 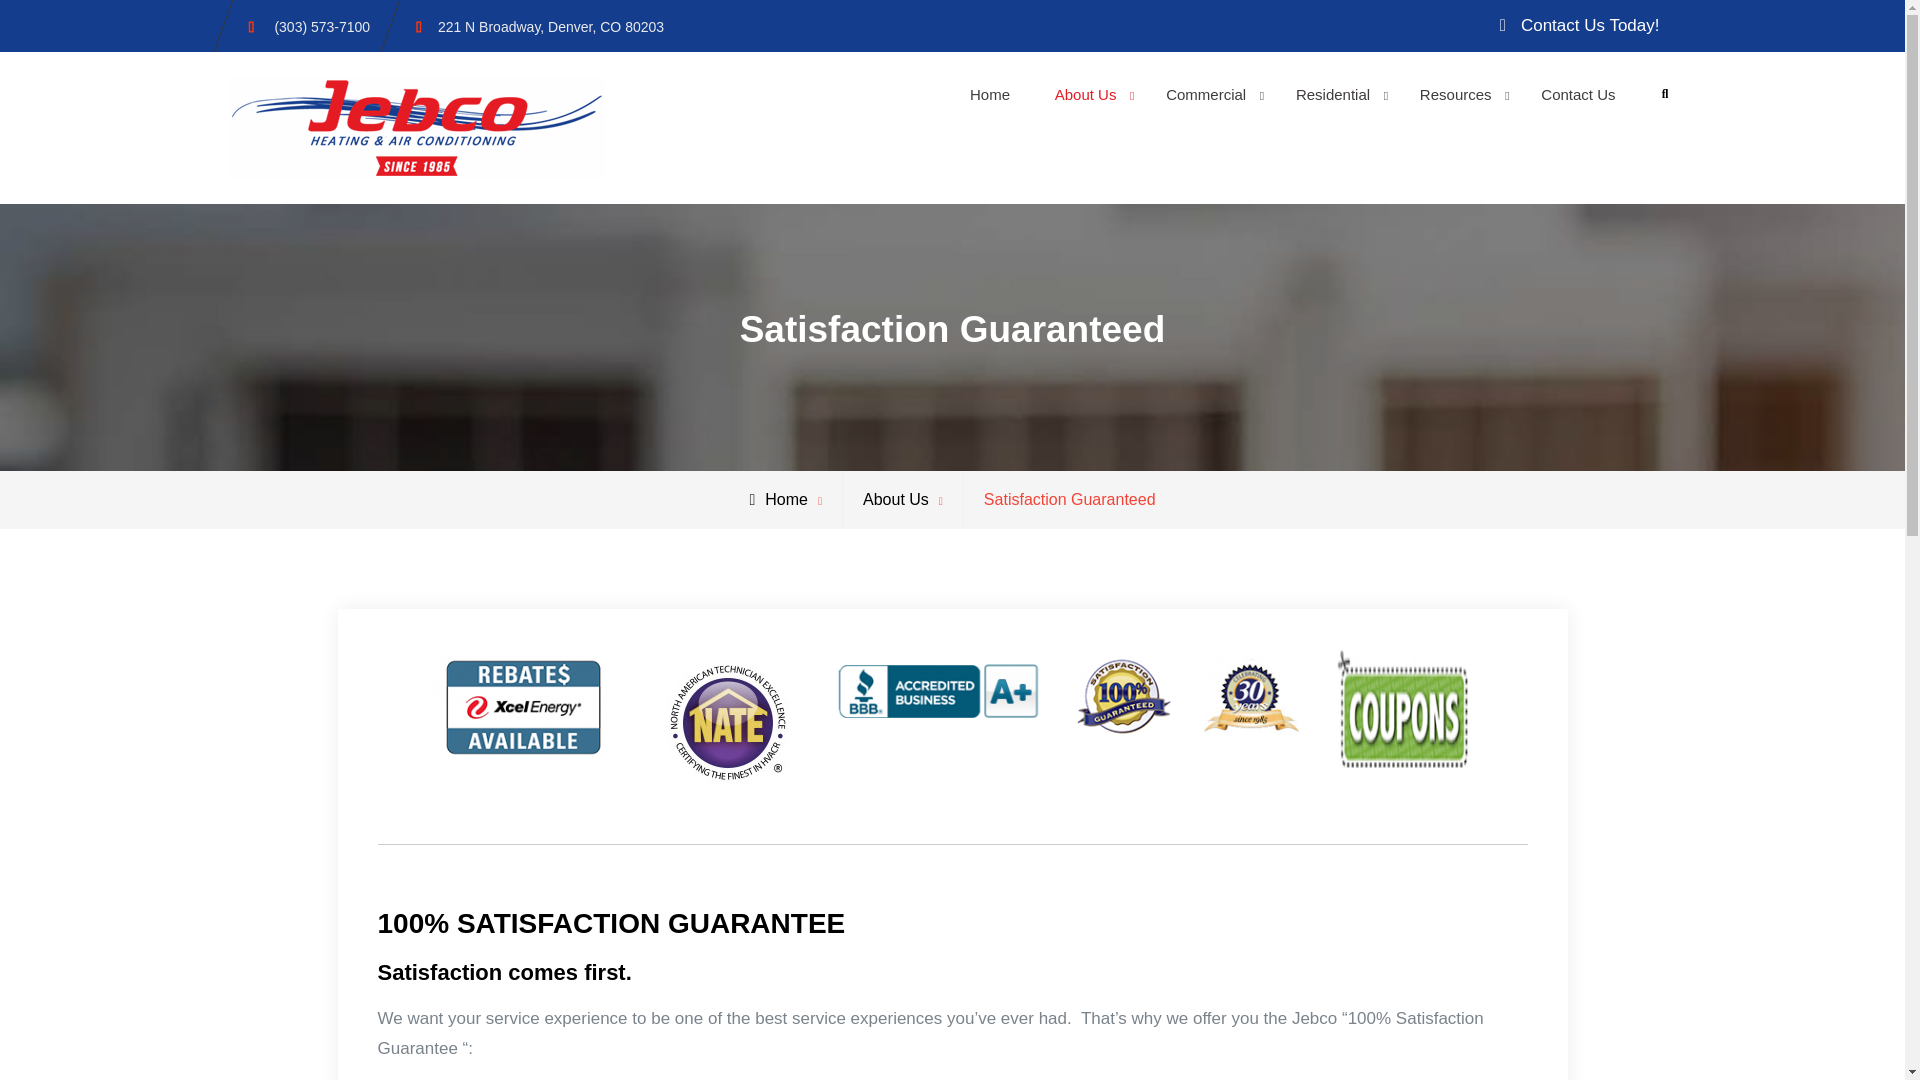 What do you see at coordinates (1665, 94) in the screenshot?
I see `Search` at bounding box center [1665, 94].